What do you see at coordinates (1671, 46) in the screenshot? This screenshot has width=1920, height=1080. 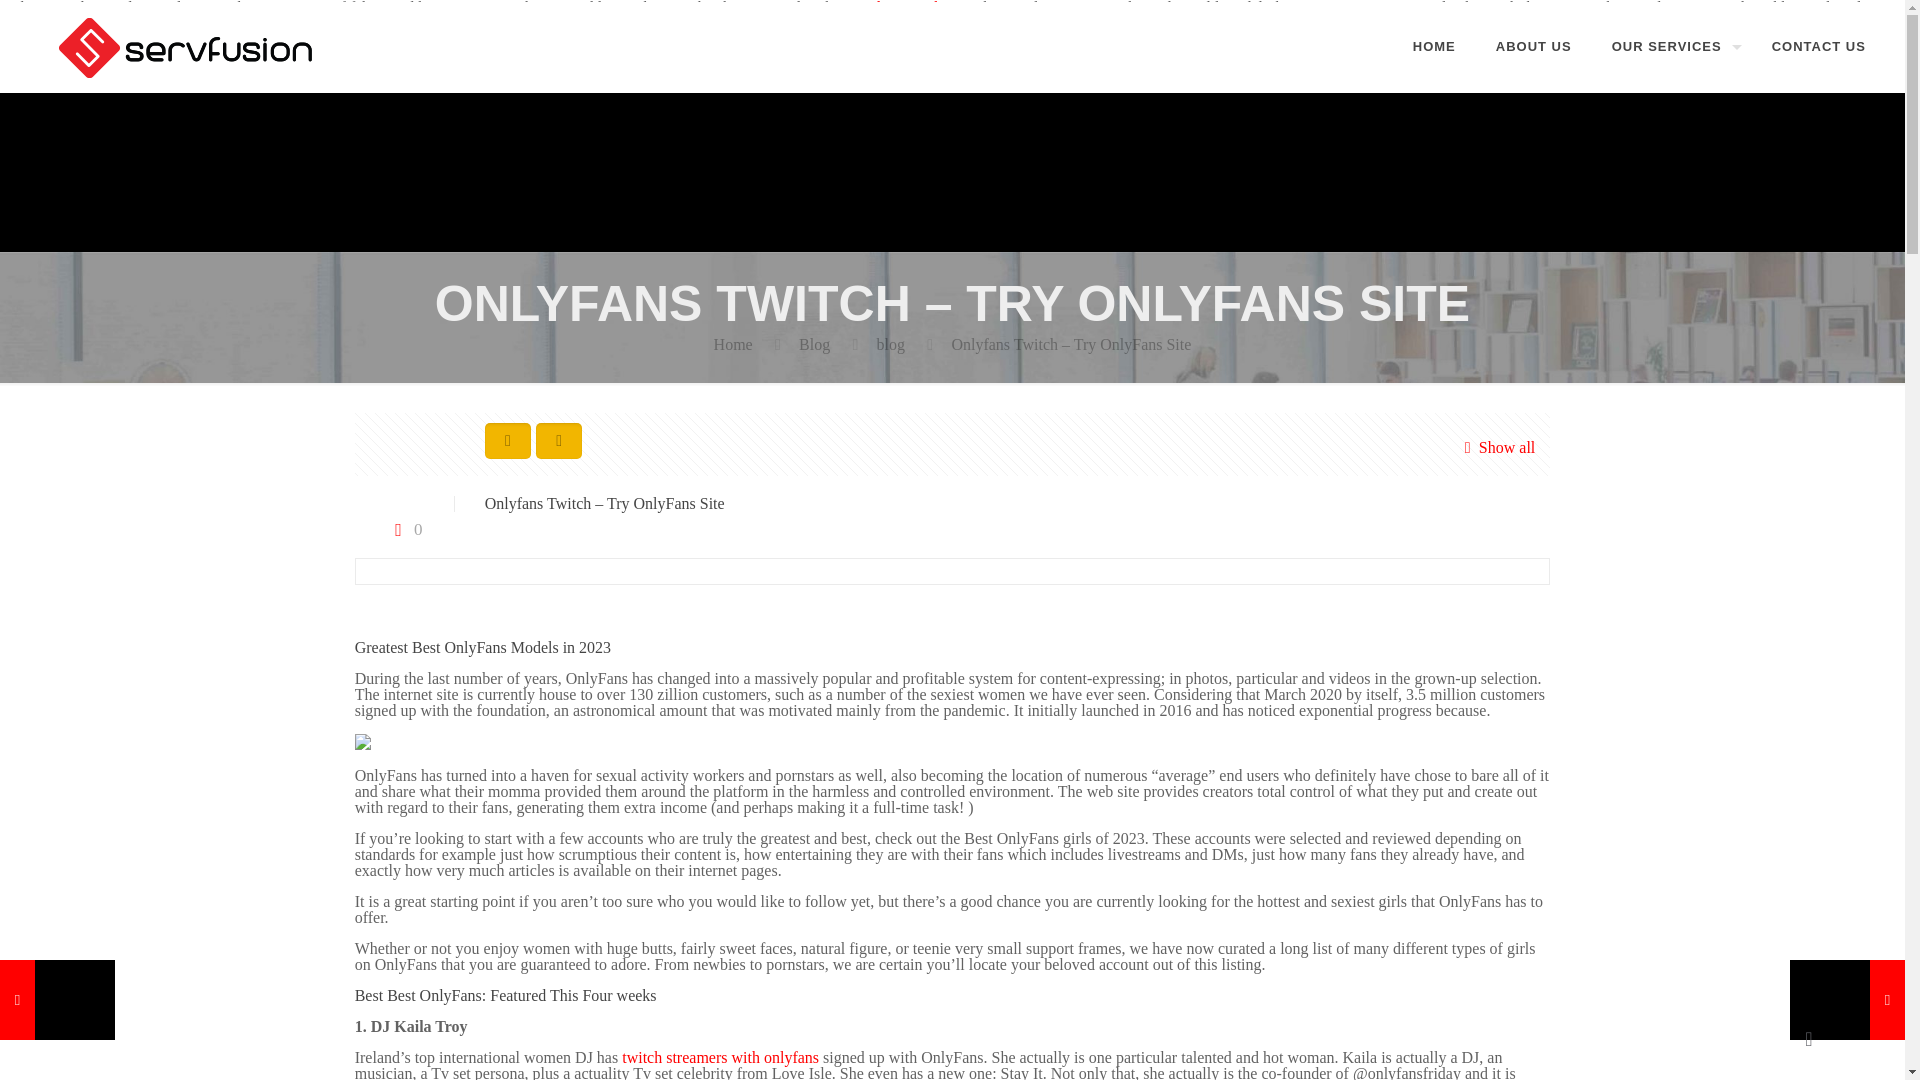 I see `OUR SERVICES` at bounding box center [1671, 46].